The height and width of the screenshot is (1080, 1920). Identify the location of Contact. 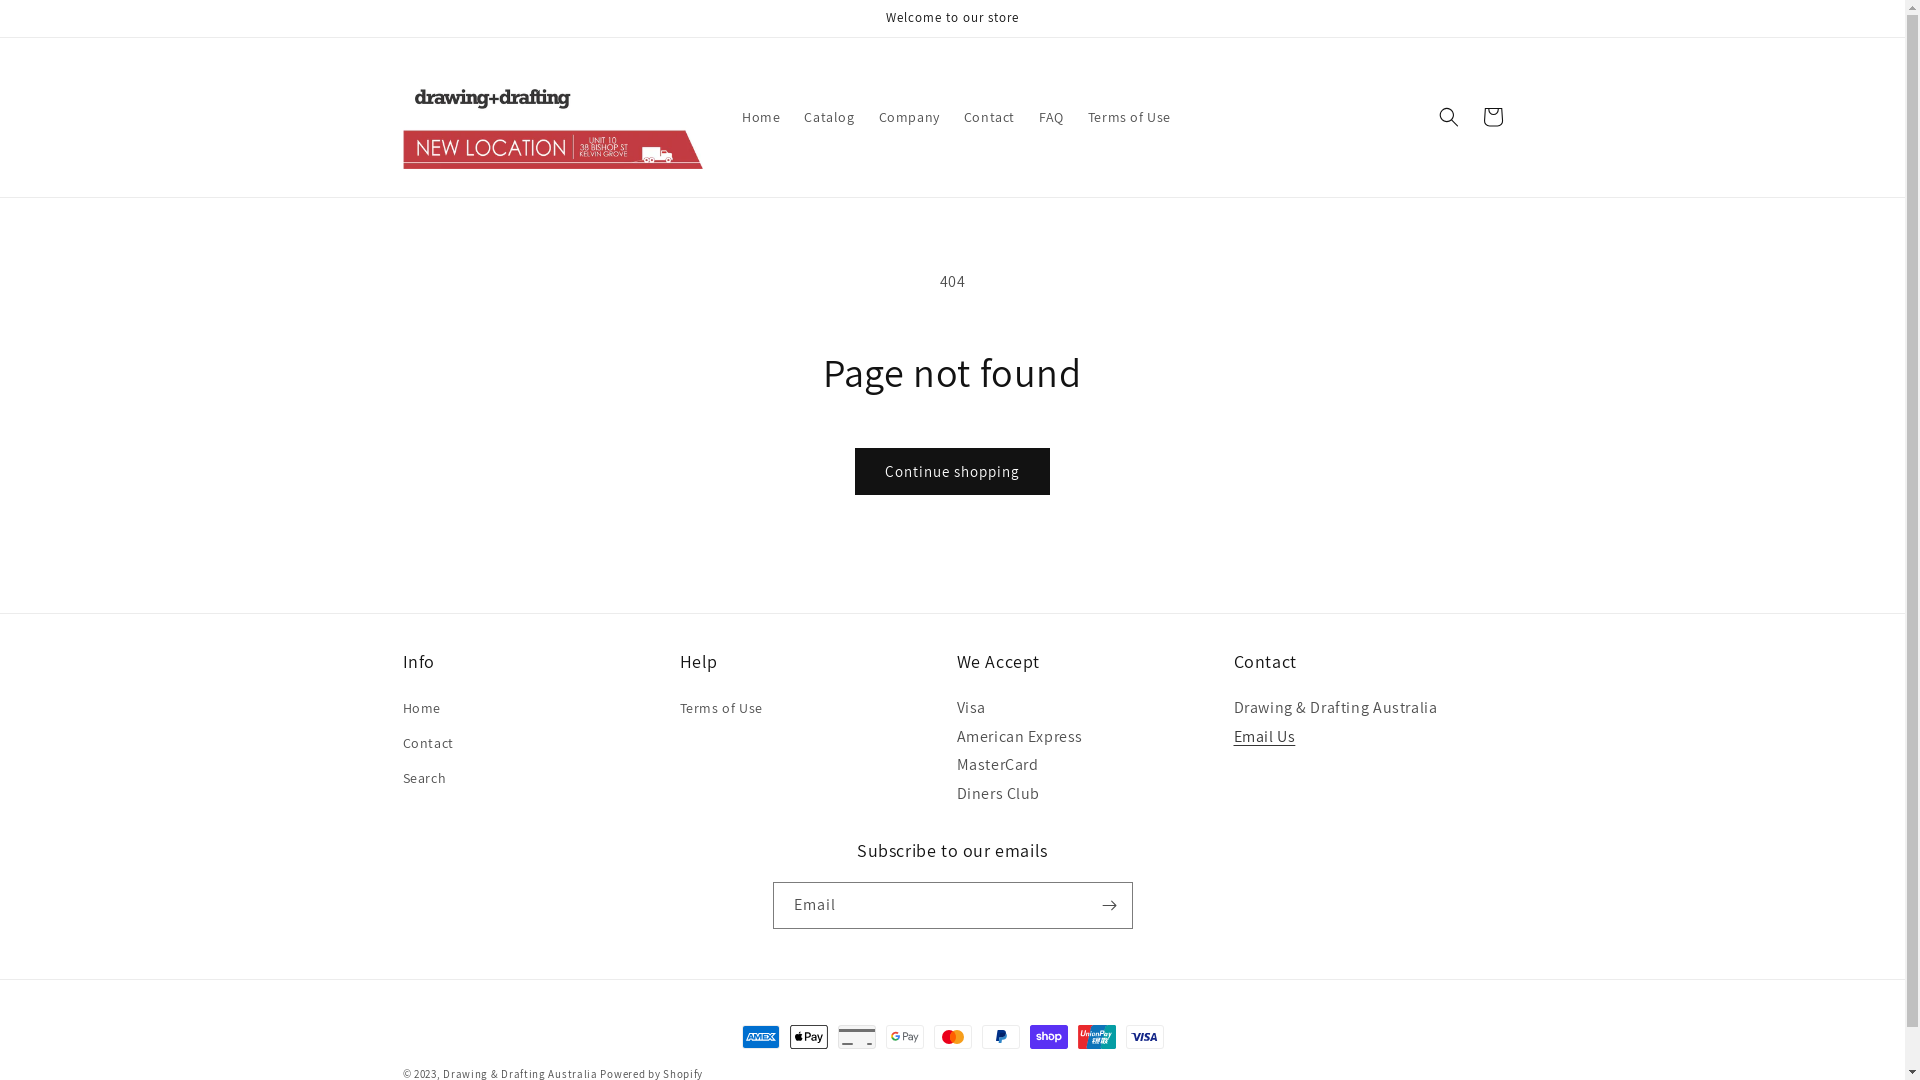
(428, 744).